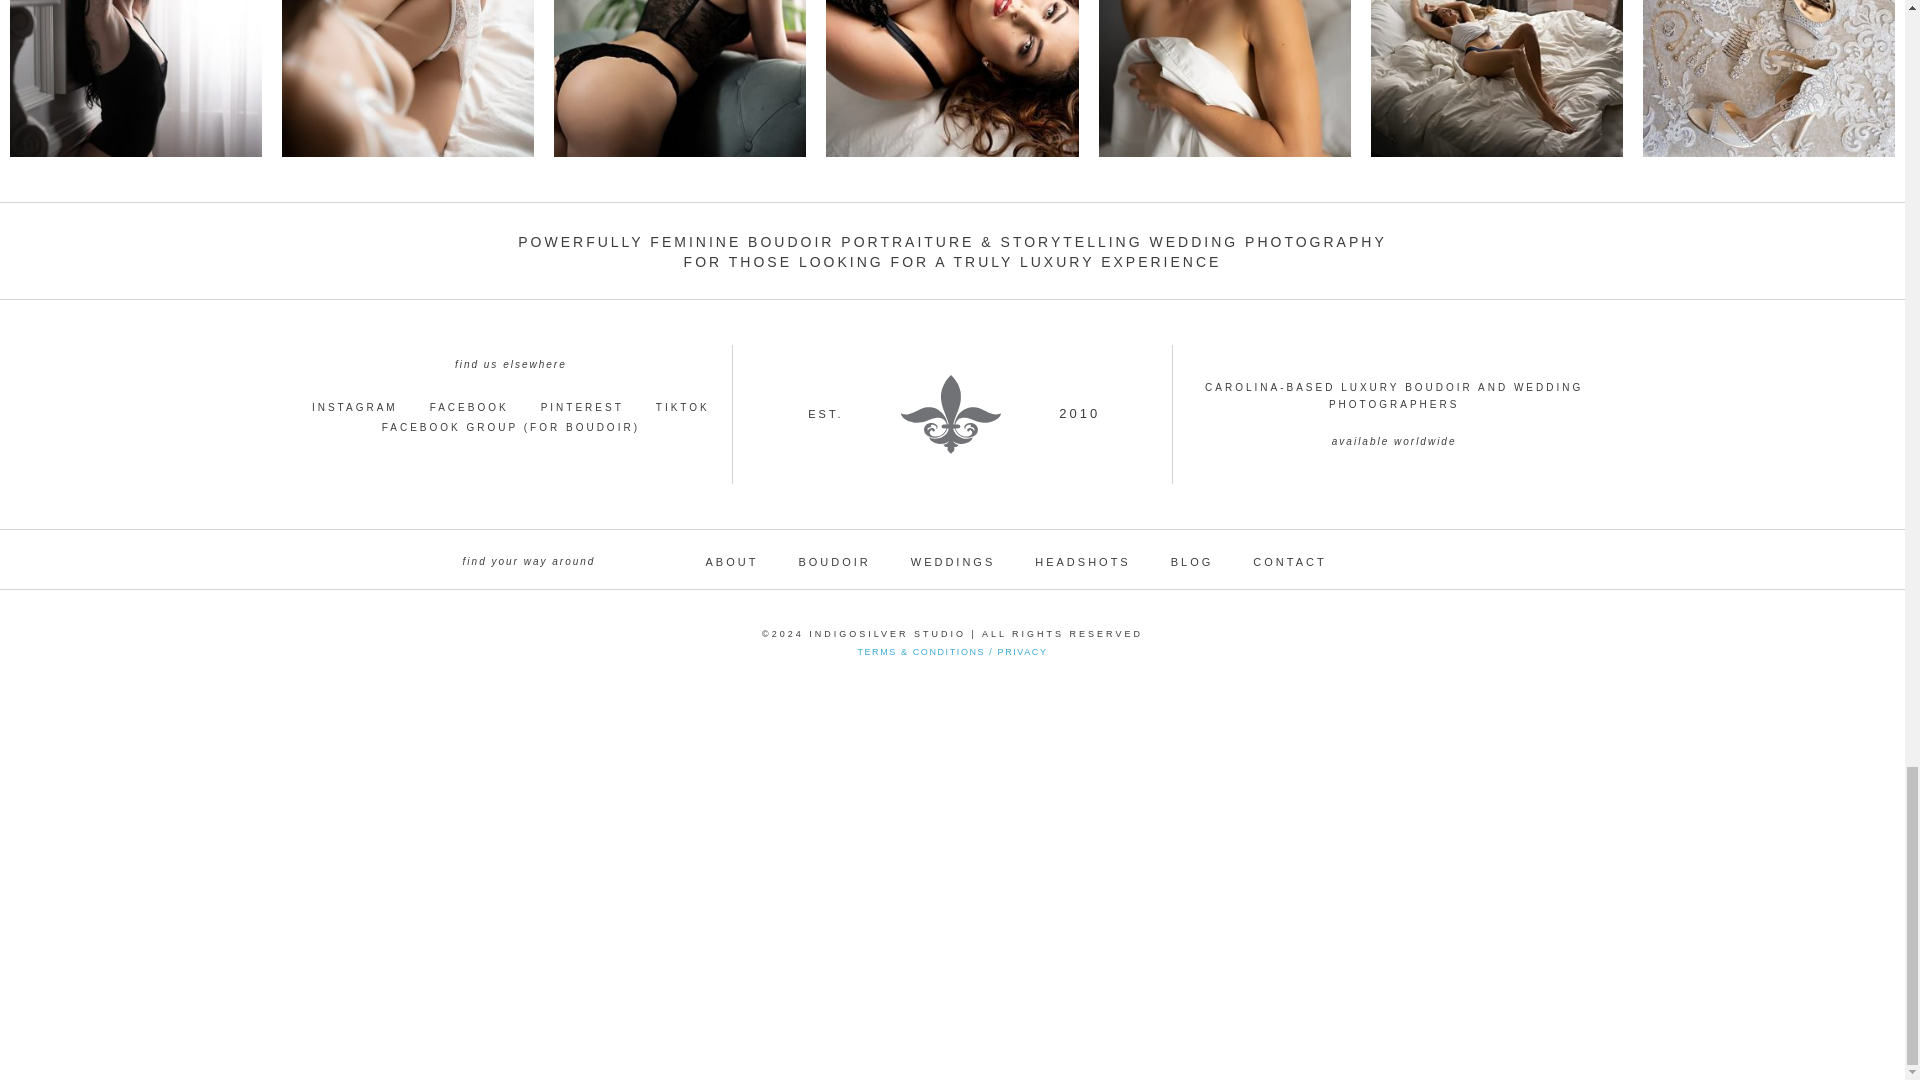 The image size is (1920, 1080). What do you see at coordinates (1496, 78) in the screenshot?
I see `wilmington-north-carolina-boudoir-photographer-012` at bounding box center [1496, 78].